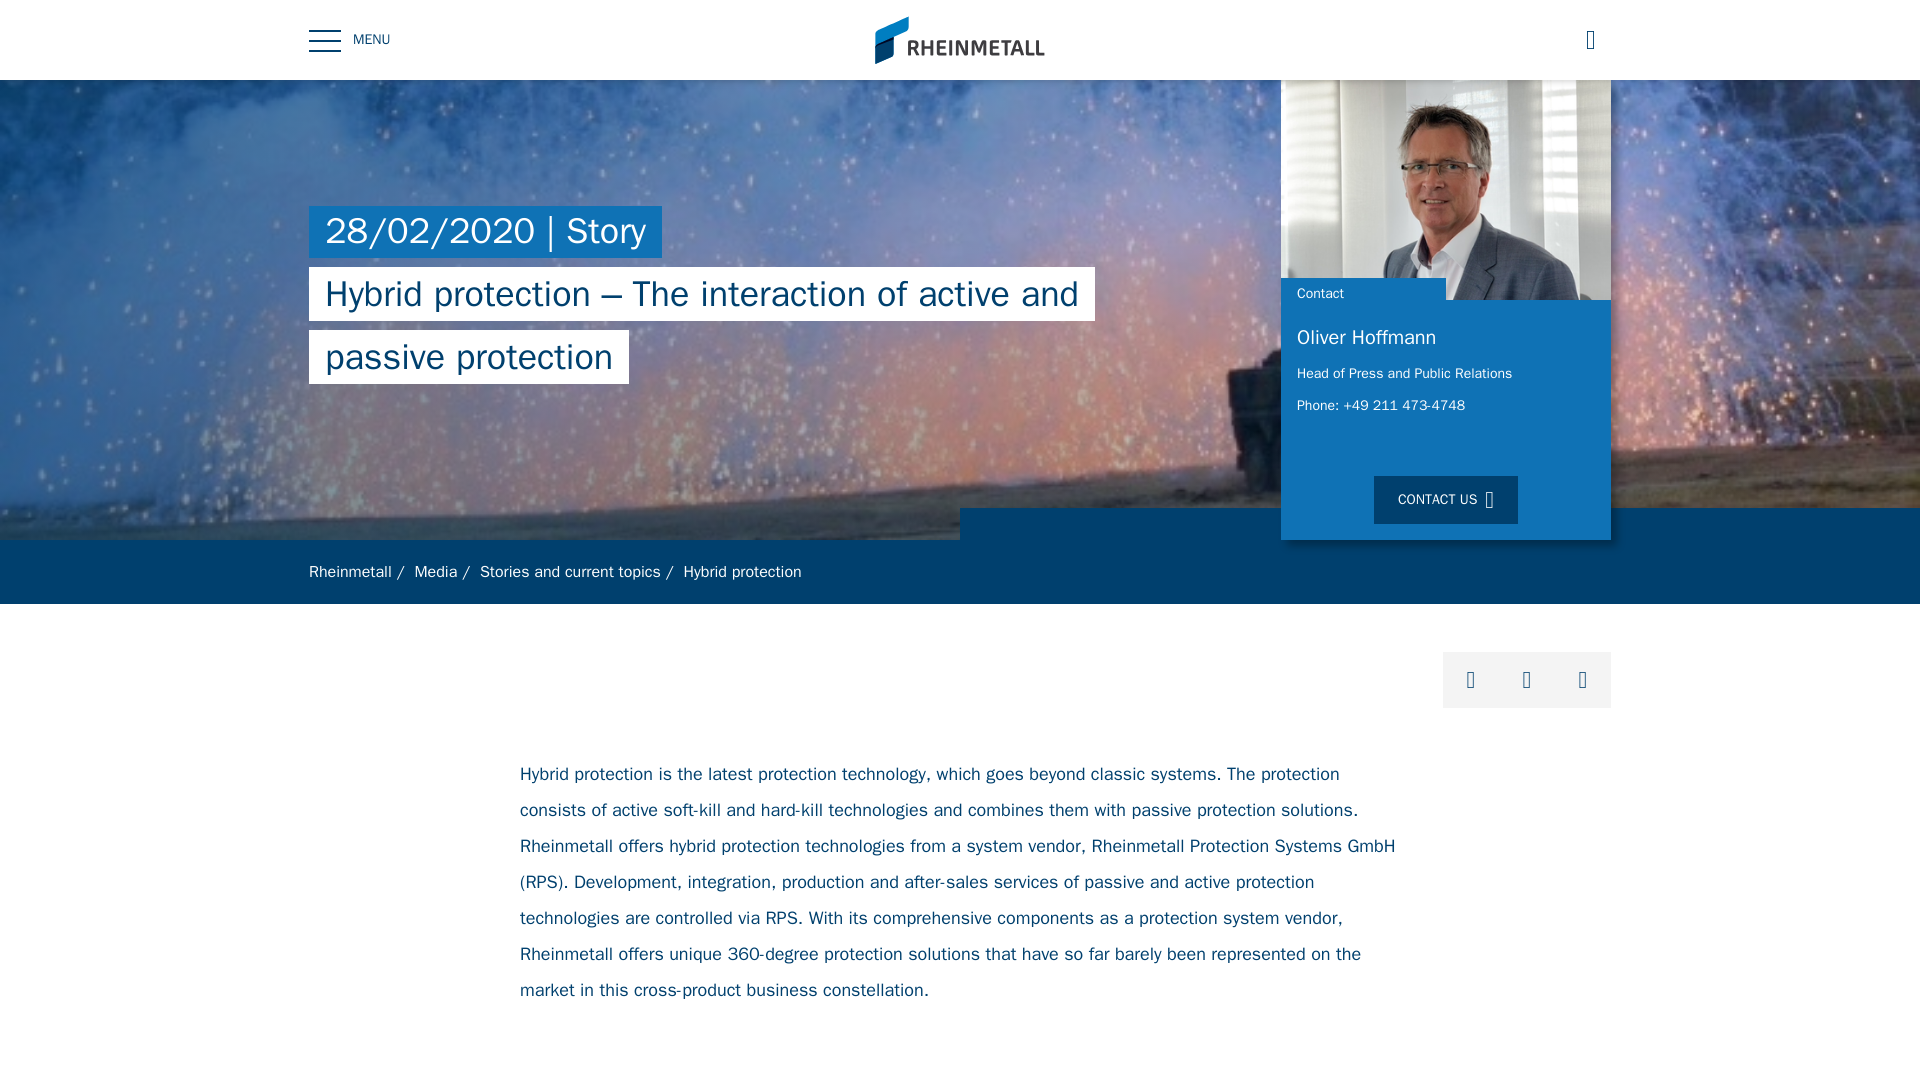 Image resolution: width=1920 pixels, height=1080 pixels. I want to click on shareOnxing, so click(1582, 680).